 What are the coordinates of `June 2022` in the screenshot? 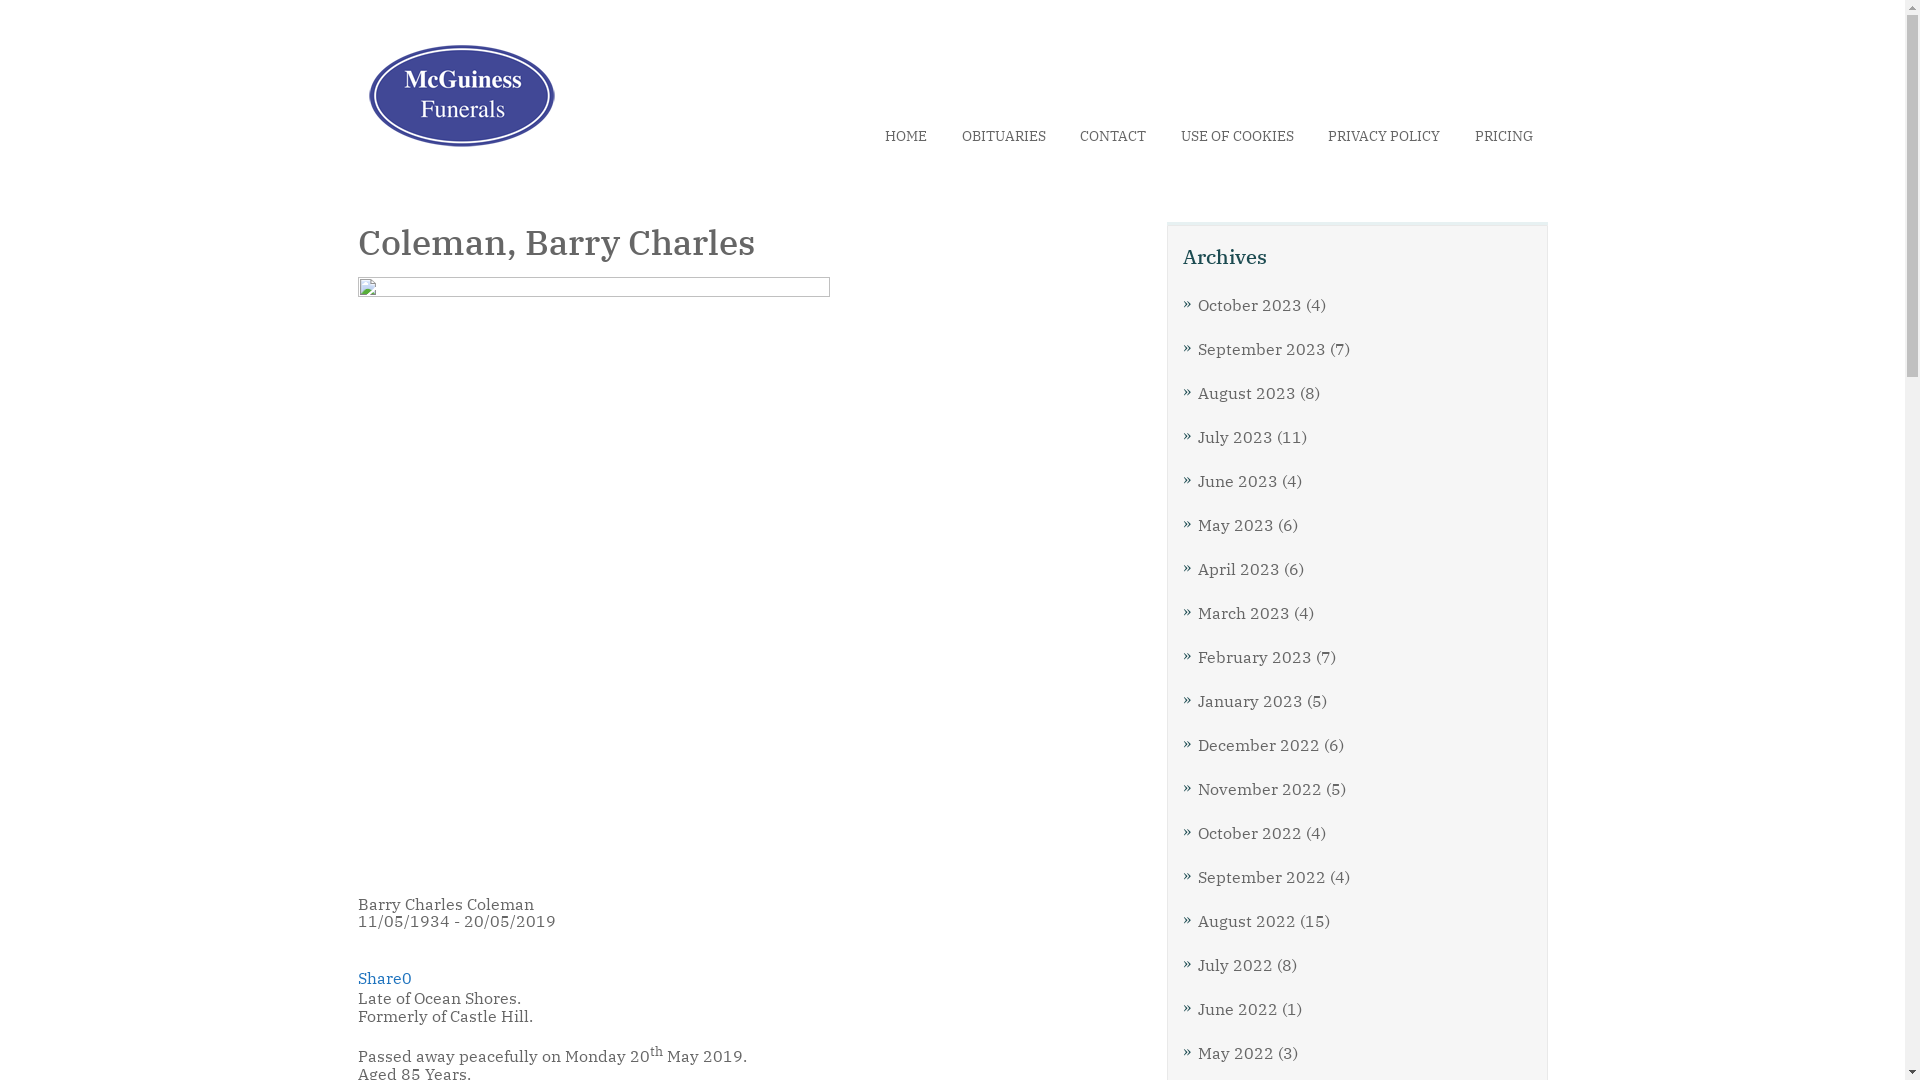 It's located at (1238, 1008).